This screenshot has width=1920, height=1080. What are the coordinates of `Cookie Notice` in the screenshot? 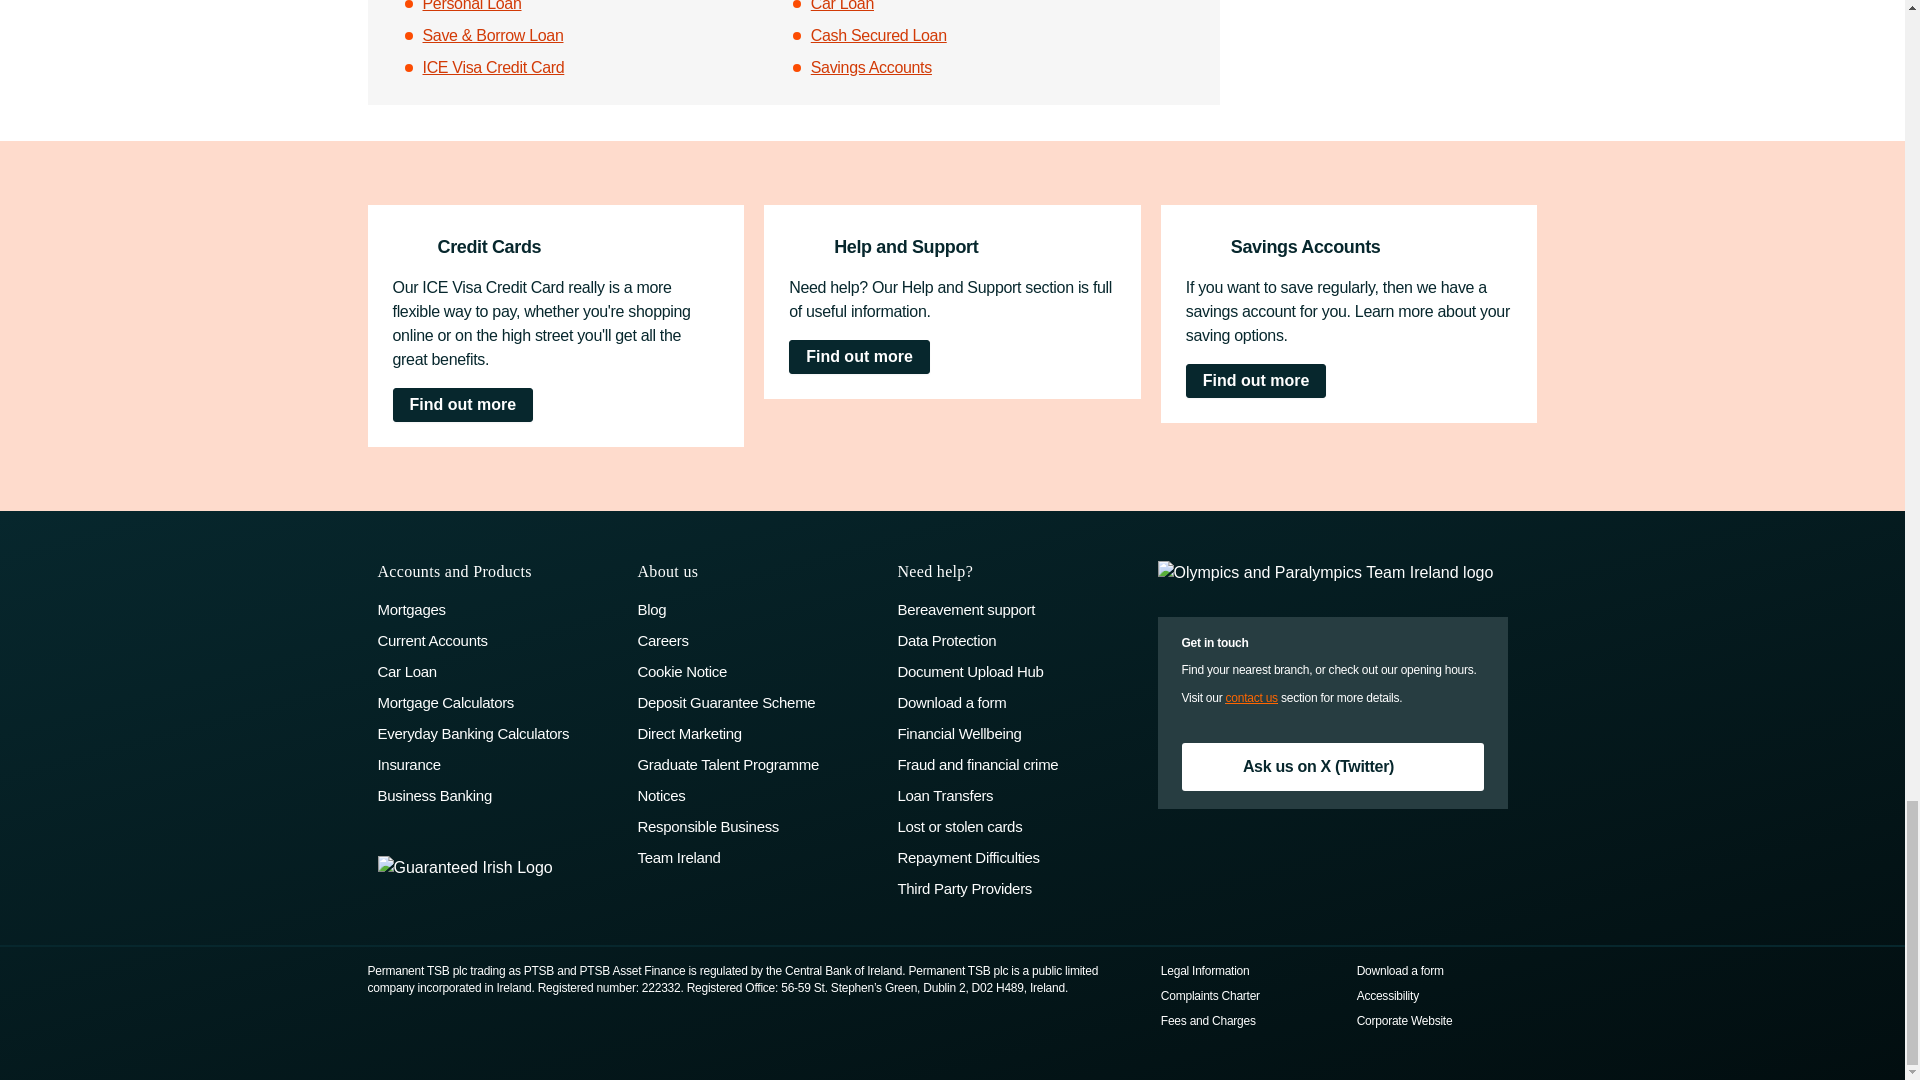 It's located at (757, 670).